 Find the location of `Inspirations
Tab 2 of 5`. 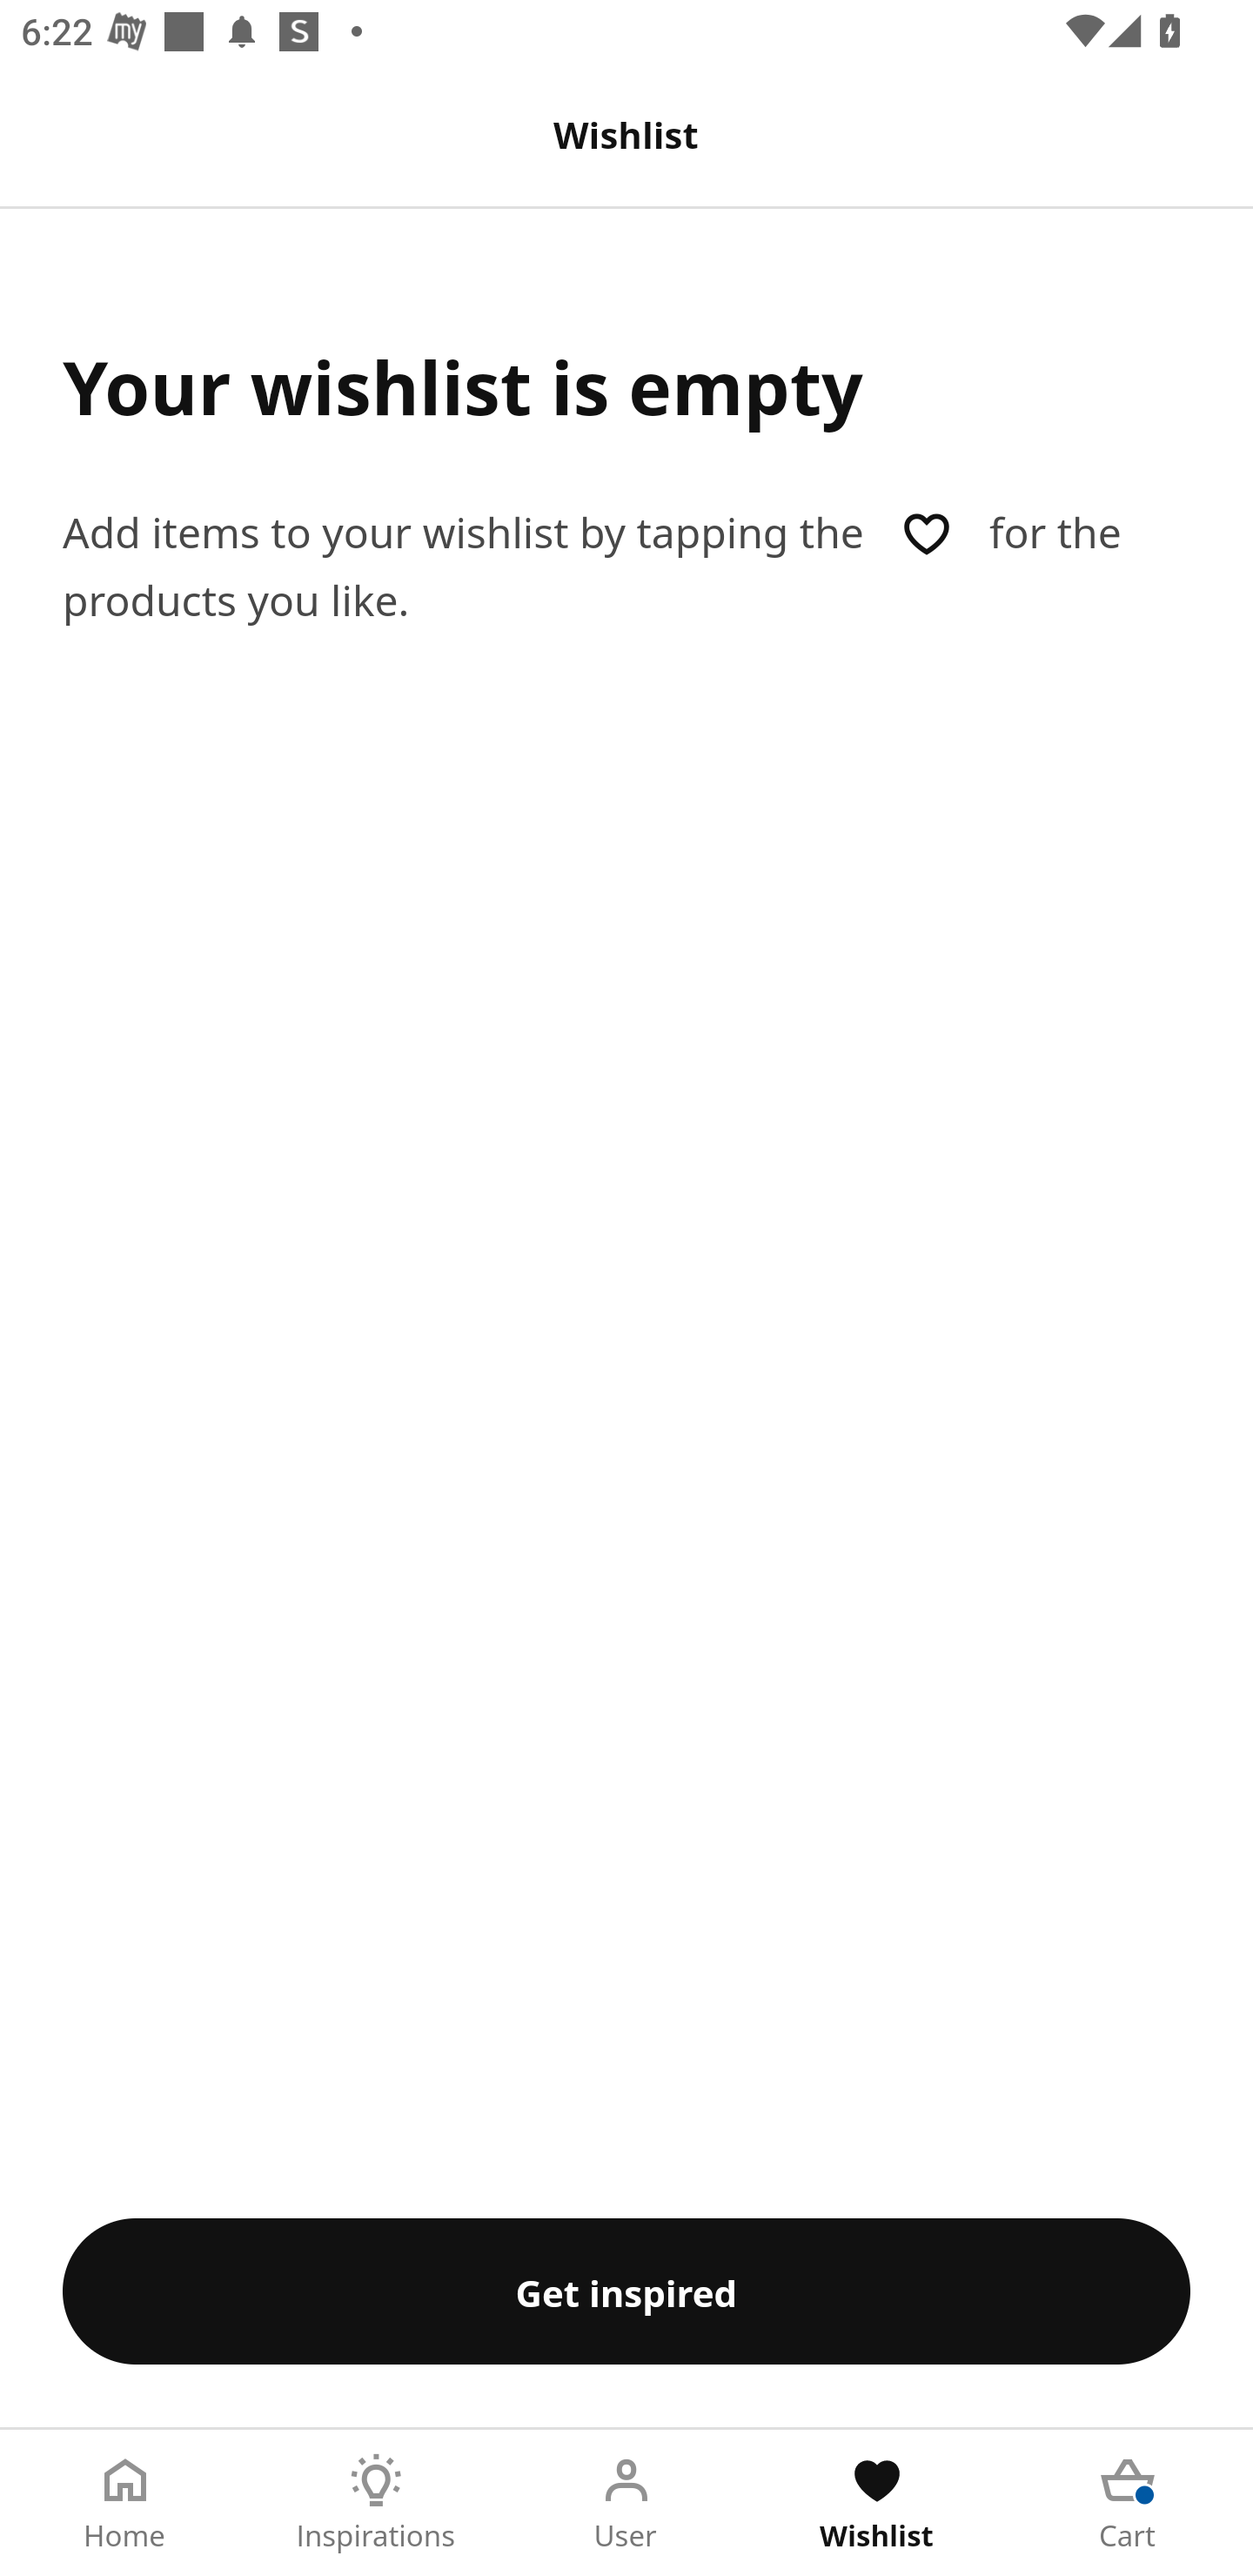

Inspirations
Tab 2 of 5 is located at coordinates (376, 2503).